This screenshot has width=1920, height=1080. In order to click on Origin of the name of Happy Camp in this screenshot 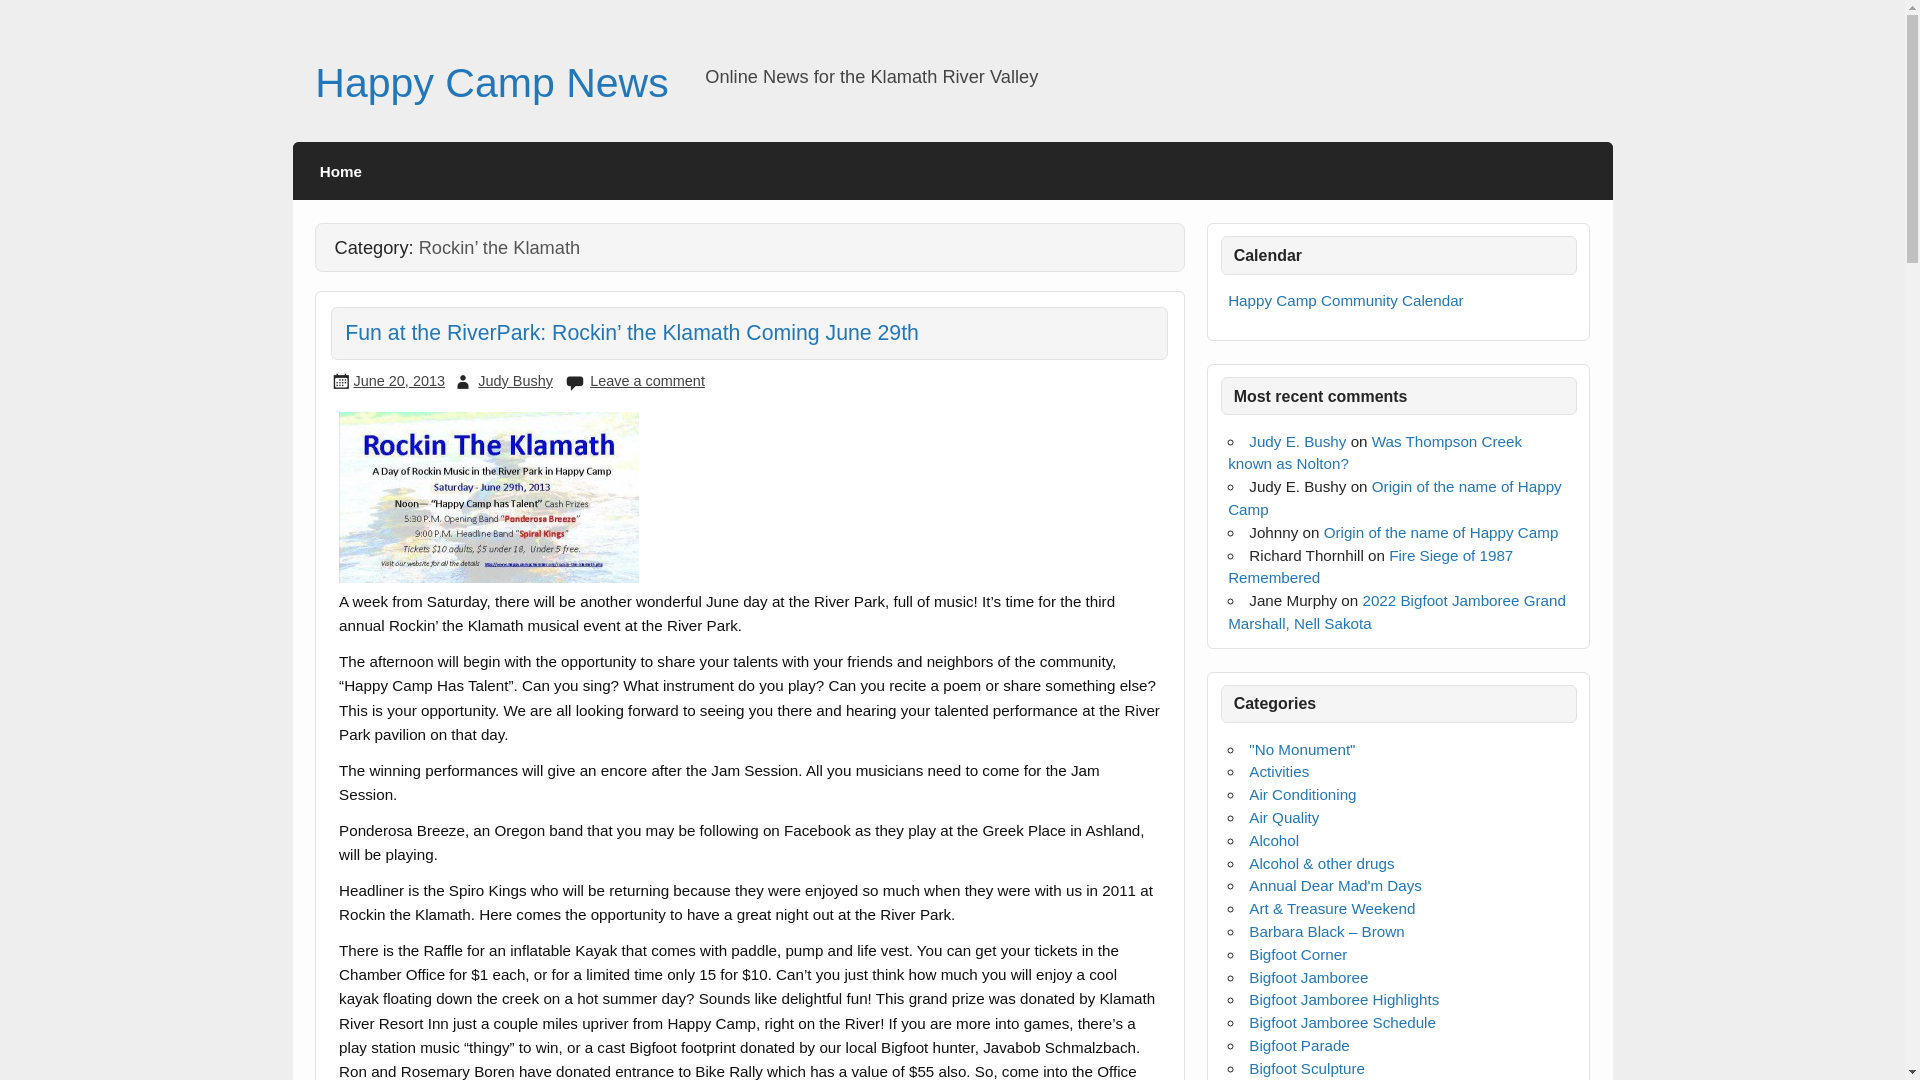, I will do `click(1395, 498)`.